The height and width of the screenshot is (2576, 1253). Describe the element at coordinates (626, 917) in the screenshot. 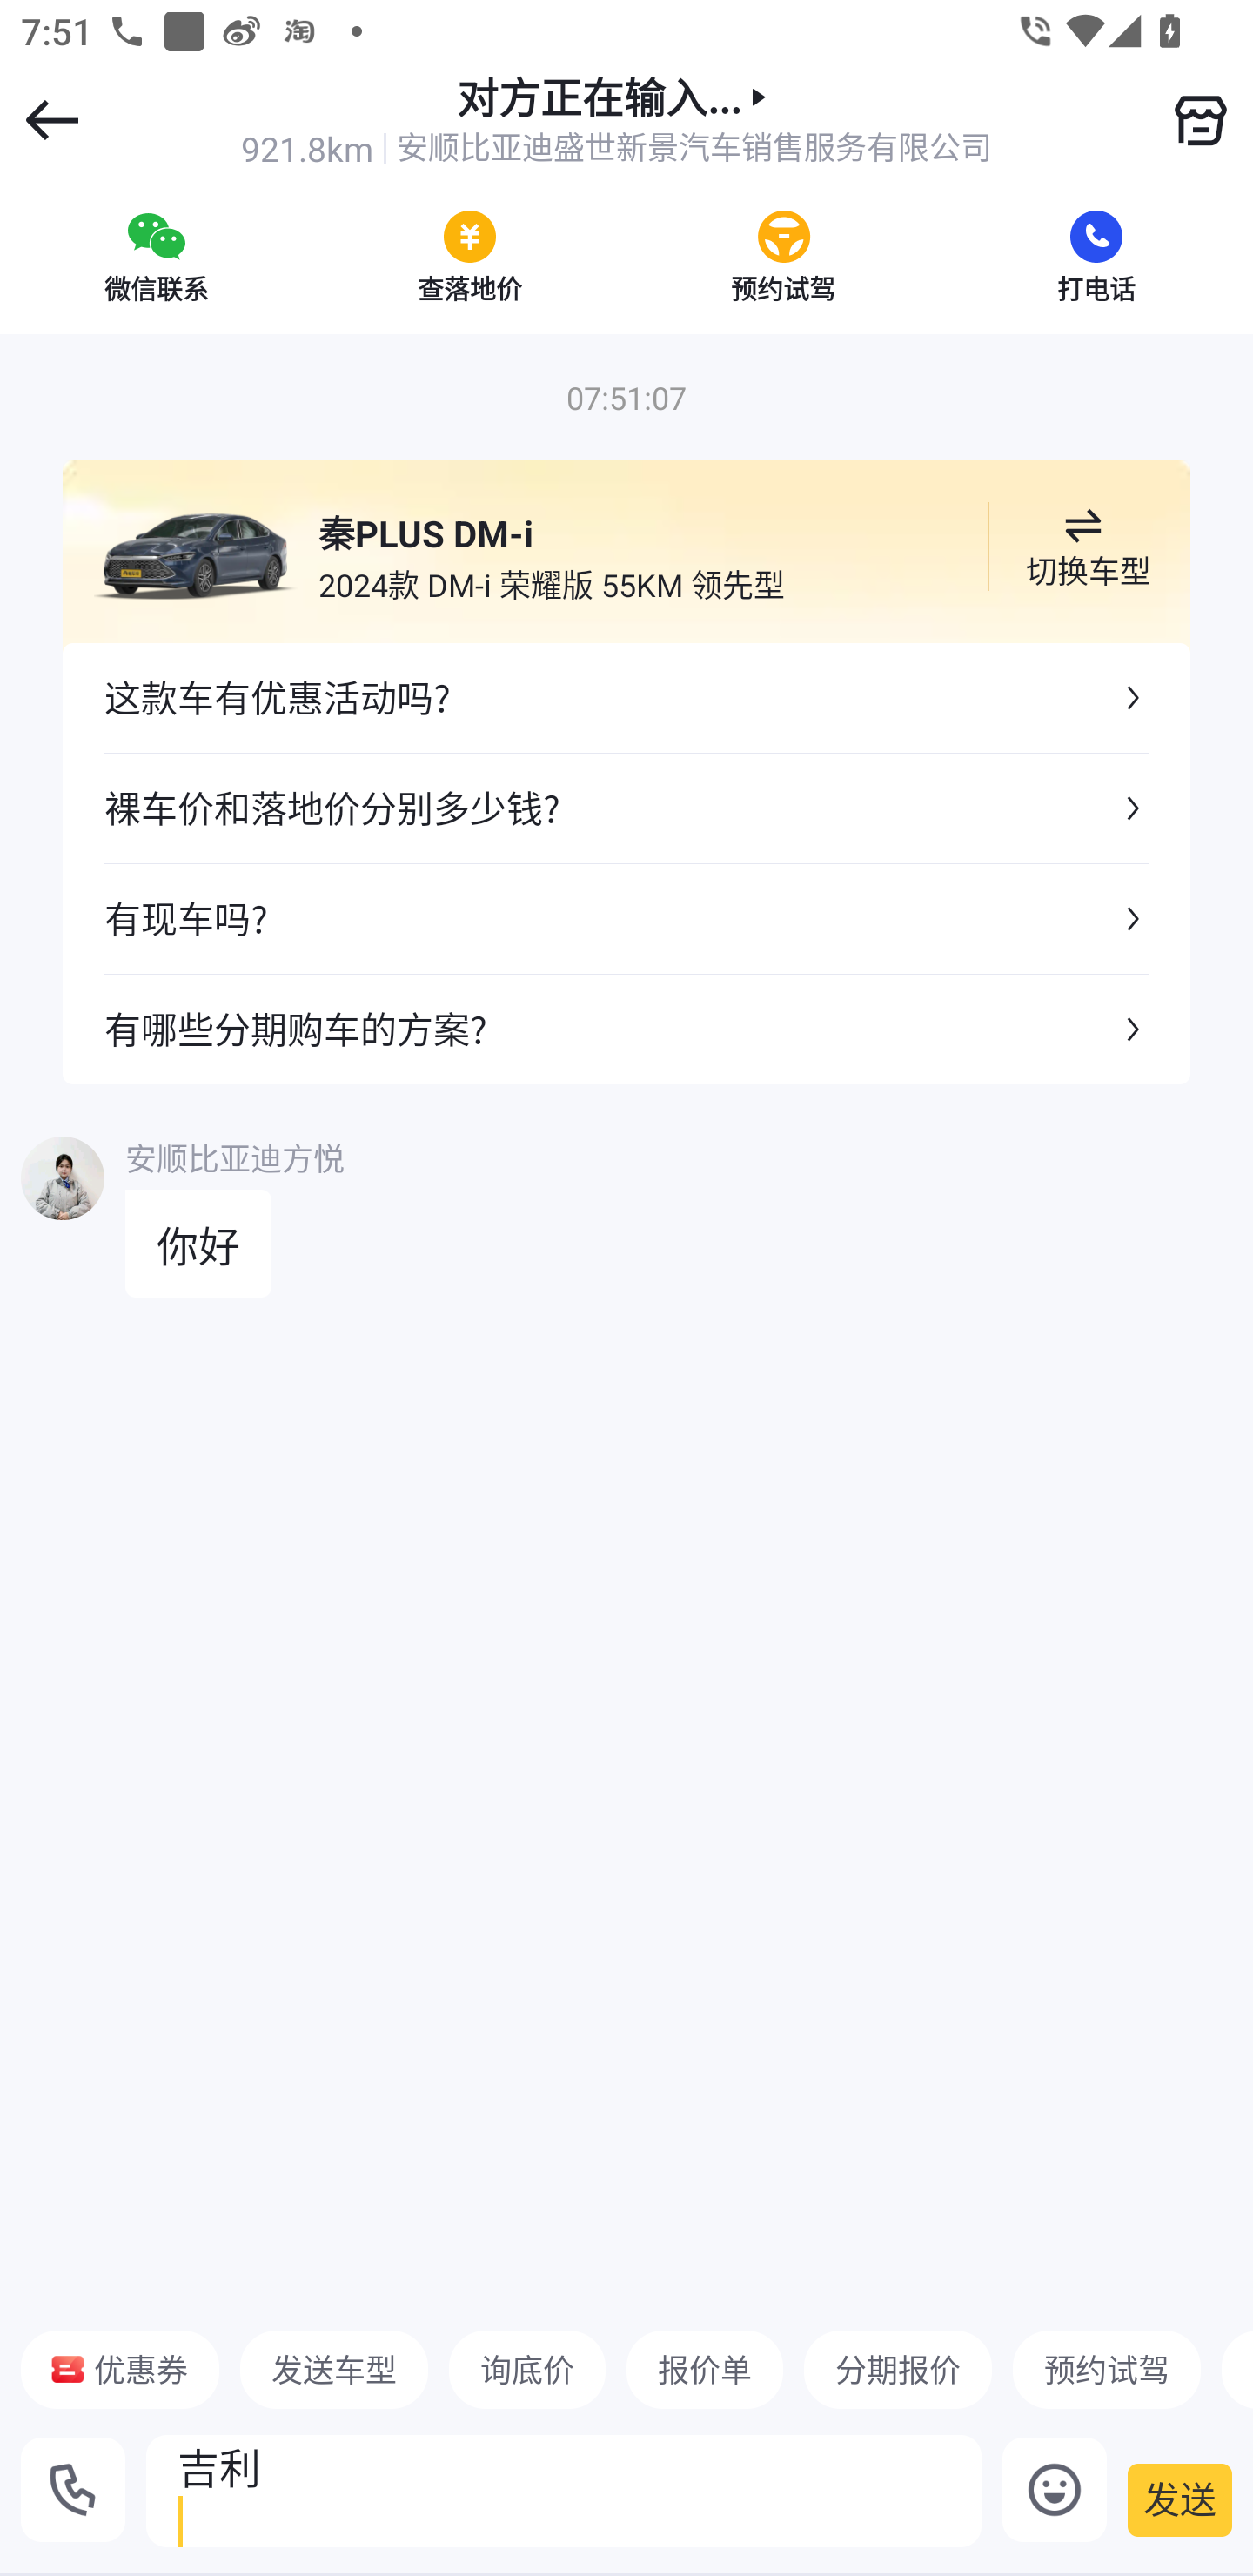

I see `有现车吗?` at that location.